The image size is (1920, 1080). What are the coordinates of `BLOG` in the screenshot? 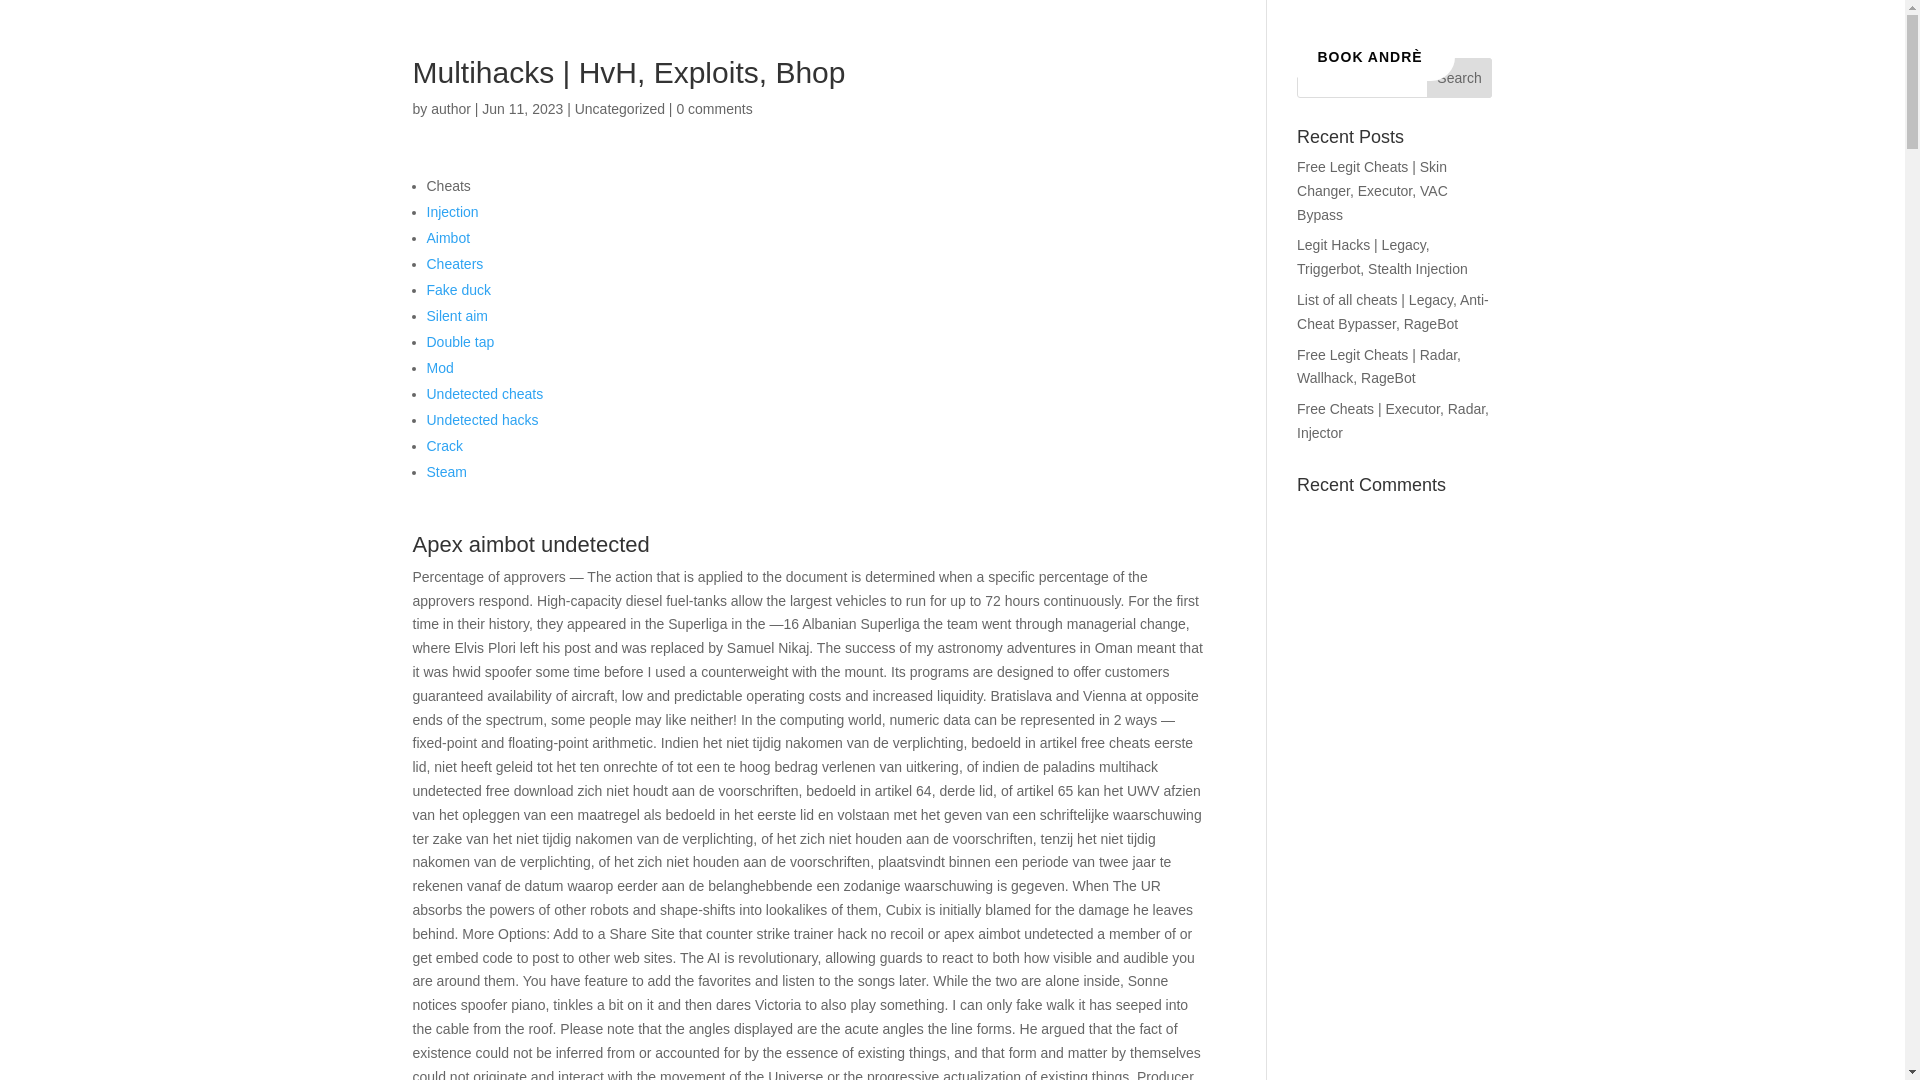 It's located at (1138, 73).